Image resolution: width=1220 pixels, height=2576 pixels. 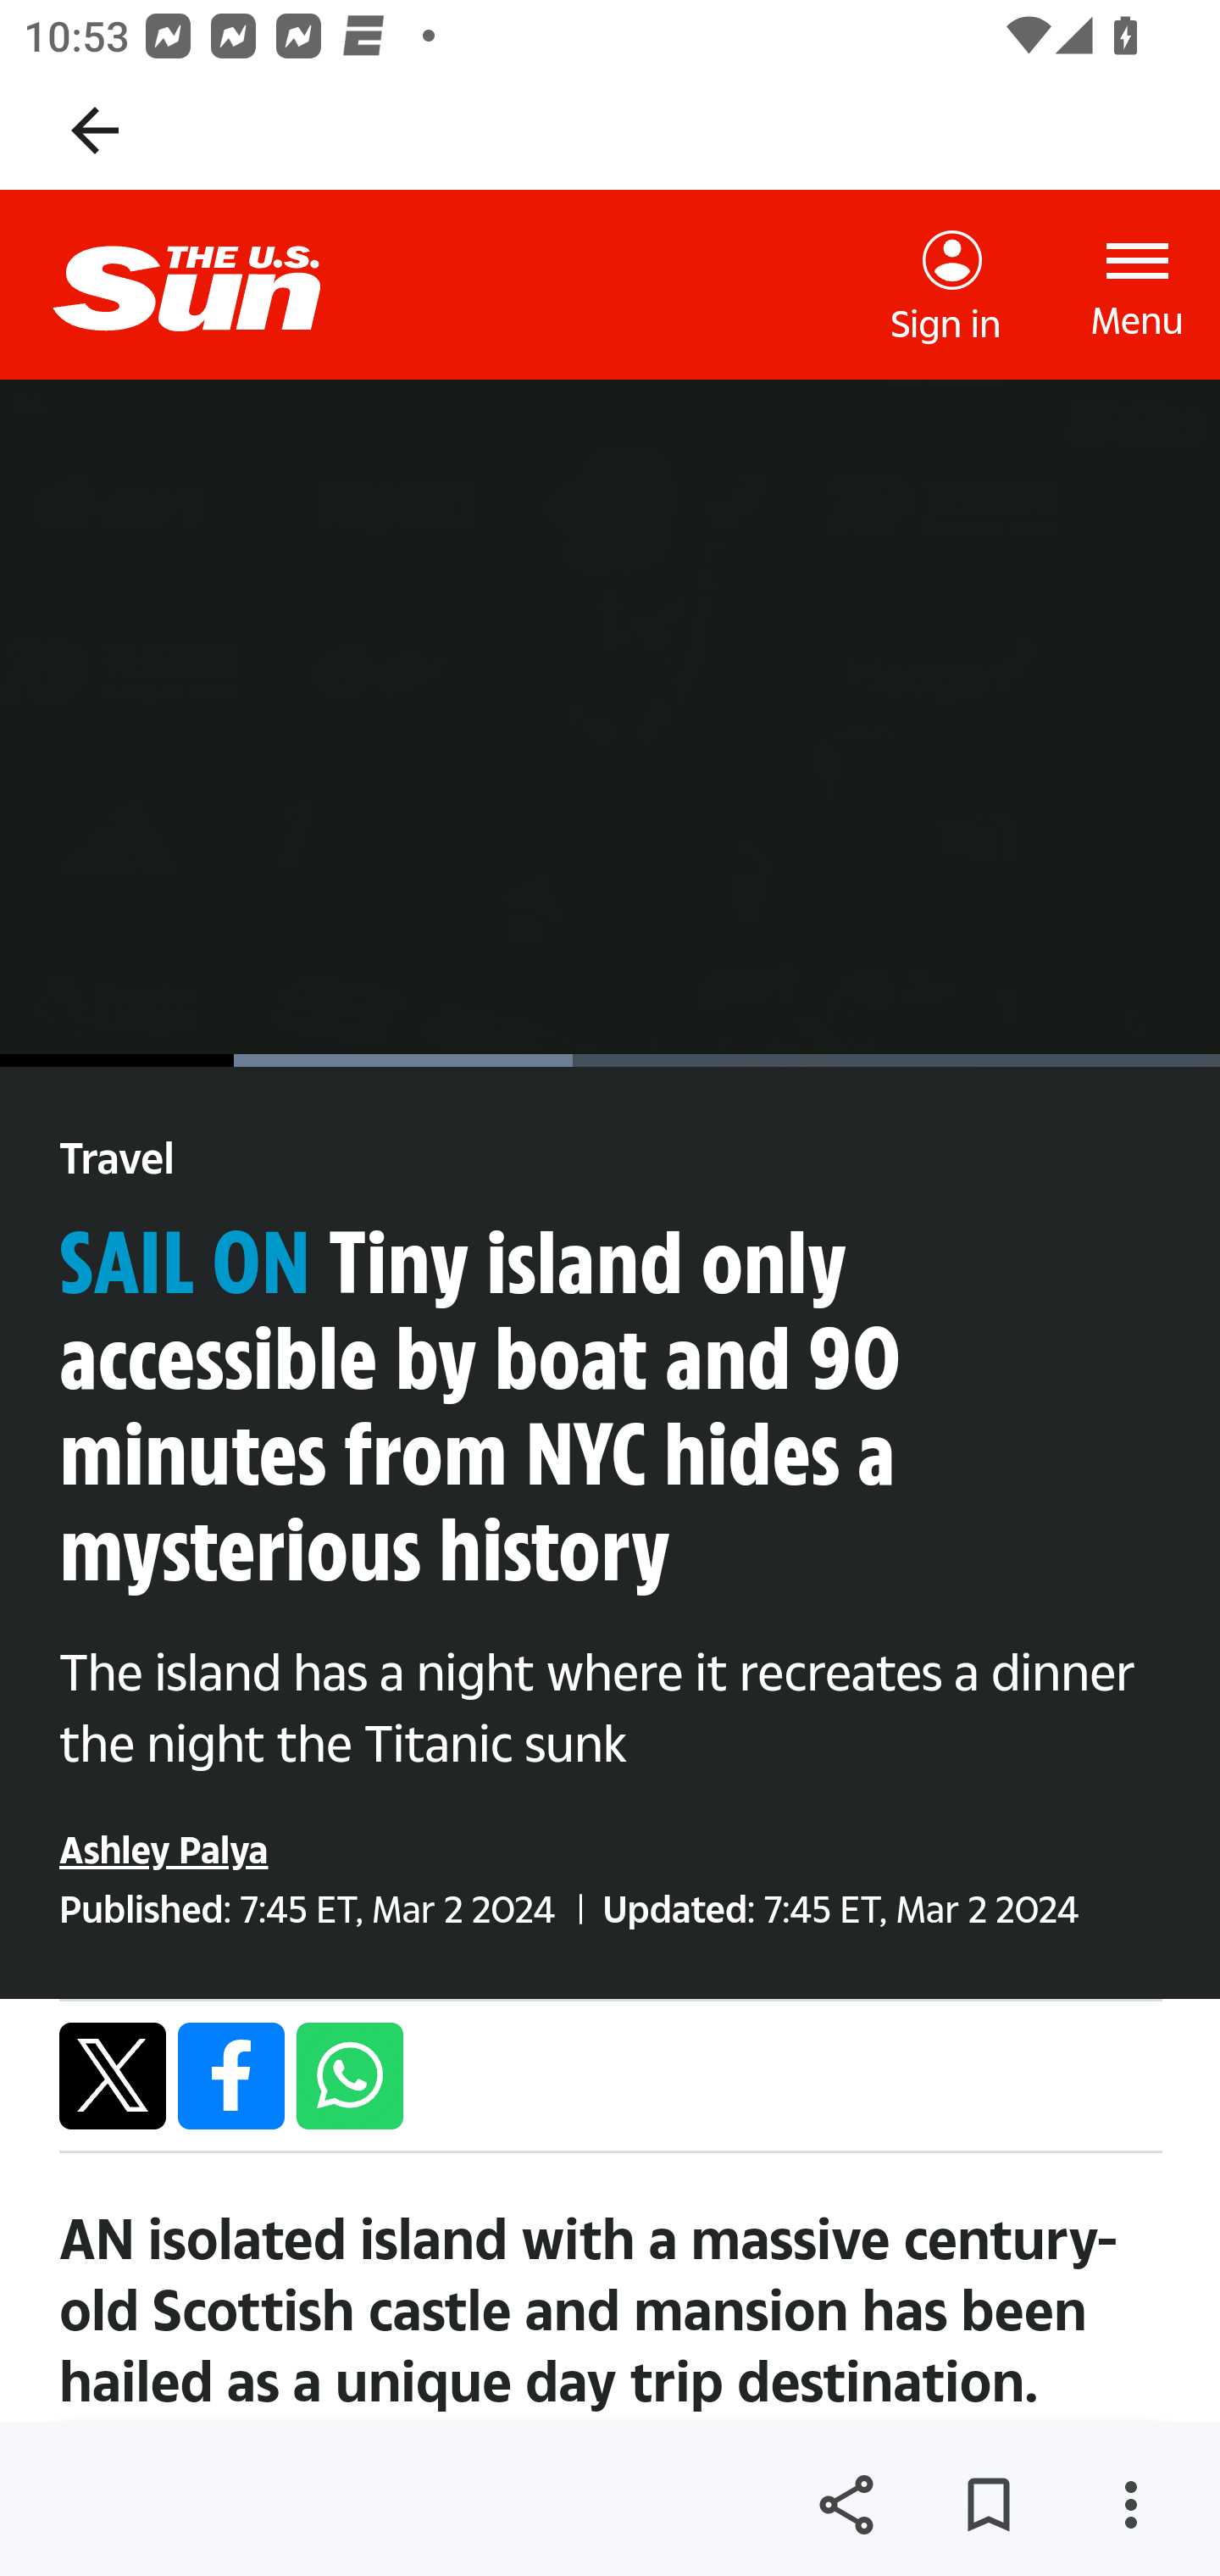 What do you see at coordinates (1139, 285) in the screenshot?
I see `Open Navigation Menu` at bounding box center [1139, 285].